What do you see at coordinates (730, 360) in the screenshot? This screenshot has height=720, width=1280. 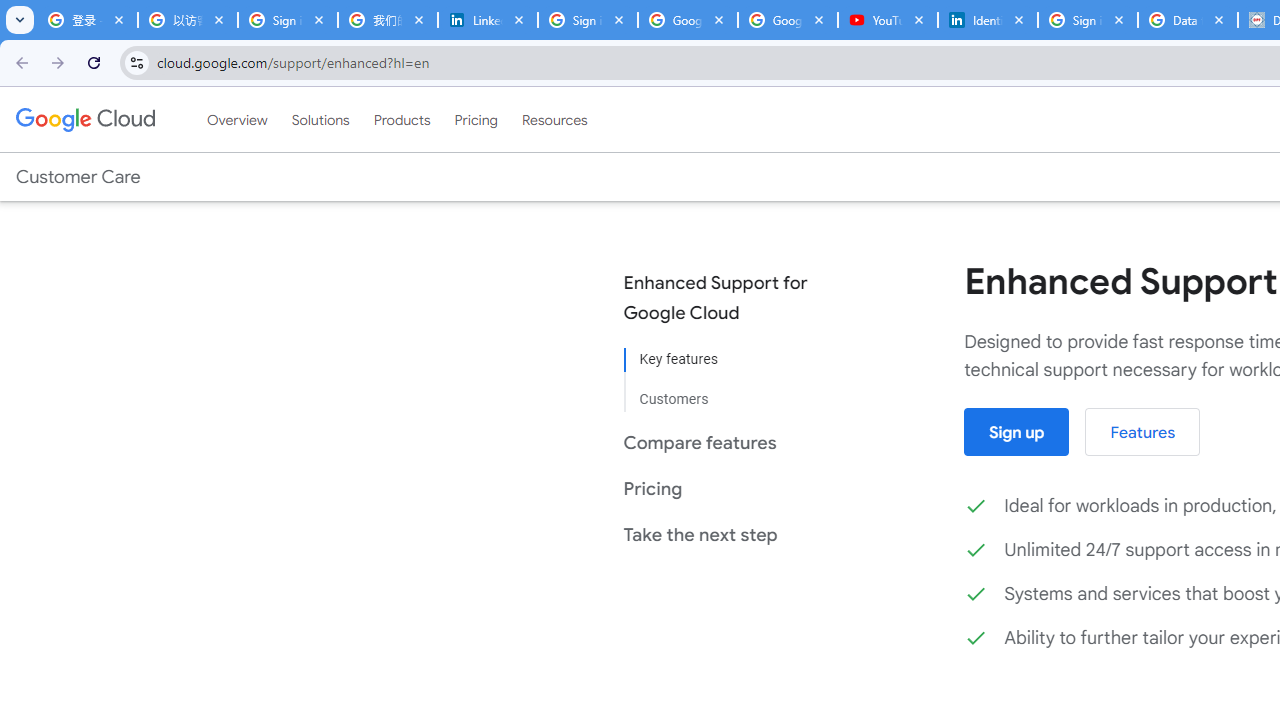 I see `Key features` at bounding box center [730, 360].